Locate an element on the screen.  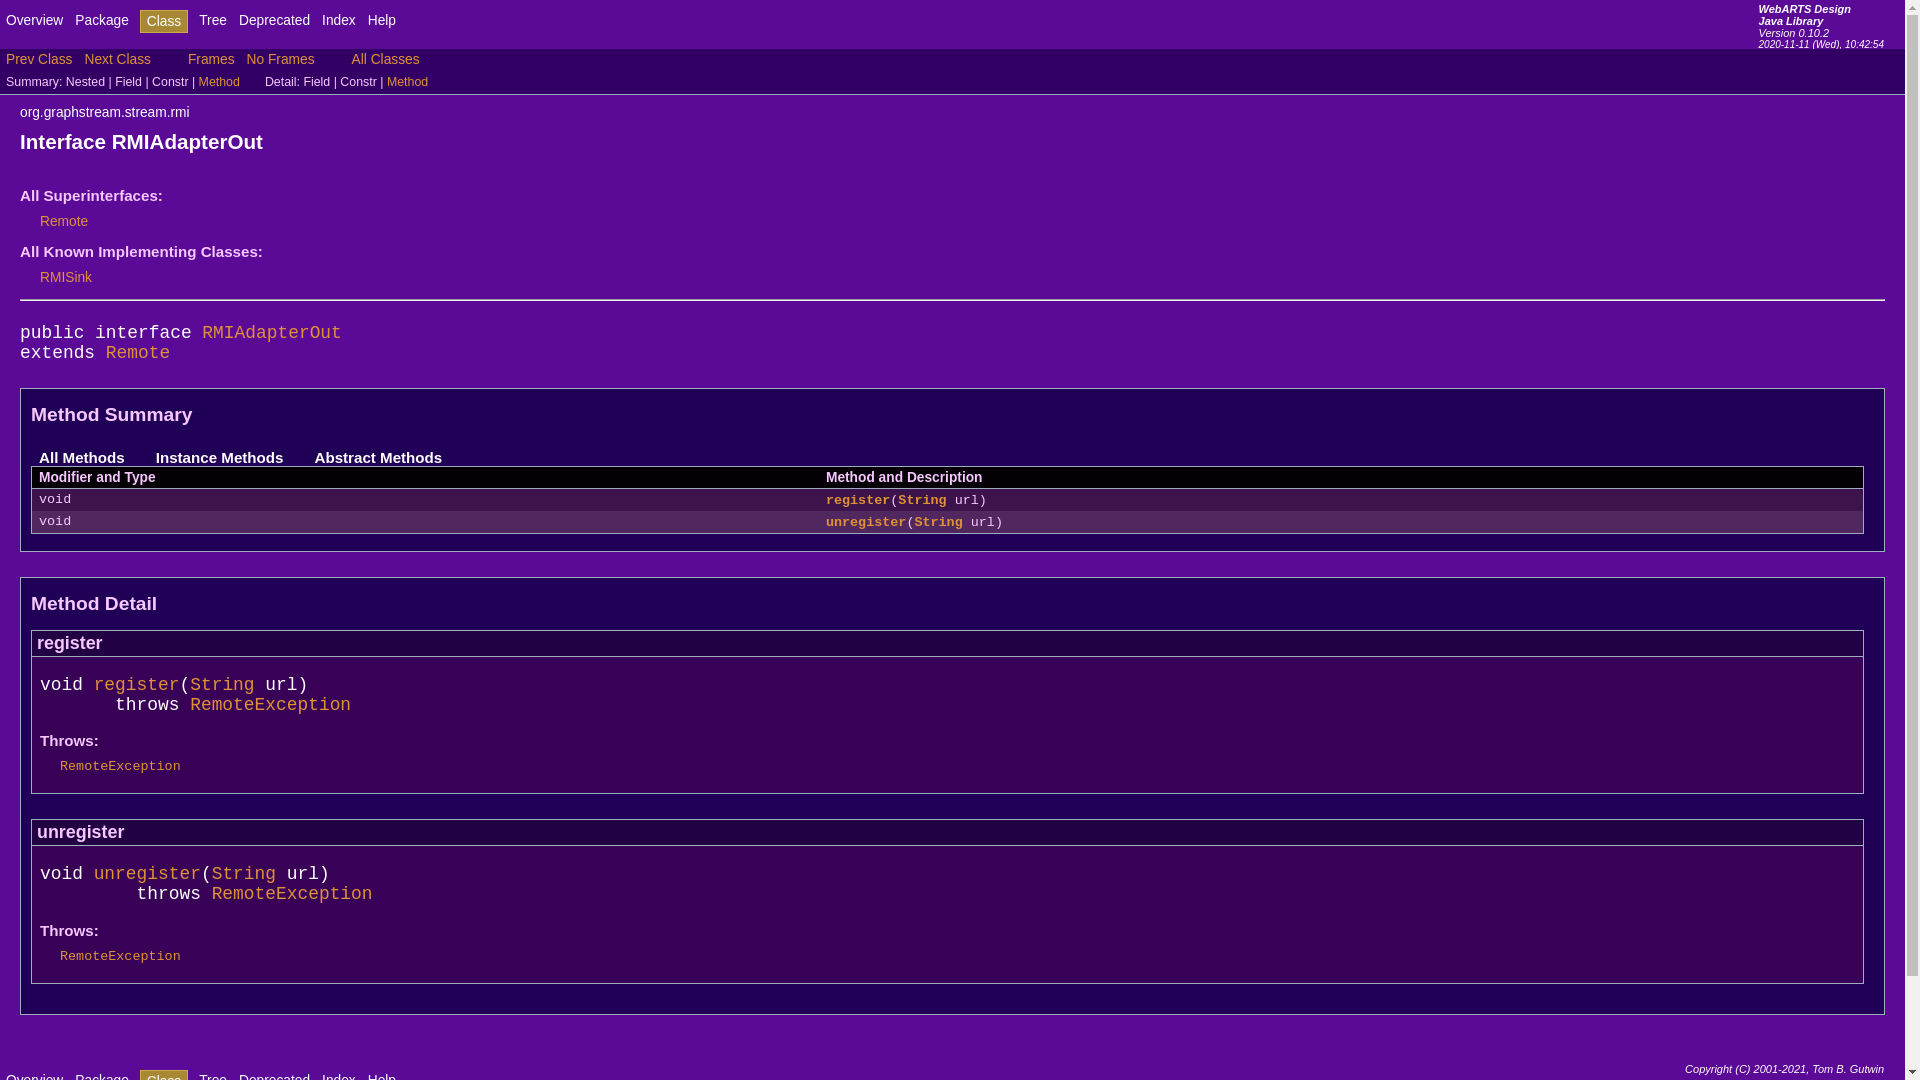
All Classes is located at coordinates (386, 60).